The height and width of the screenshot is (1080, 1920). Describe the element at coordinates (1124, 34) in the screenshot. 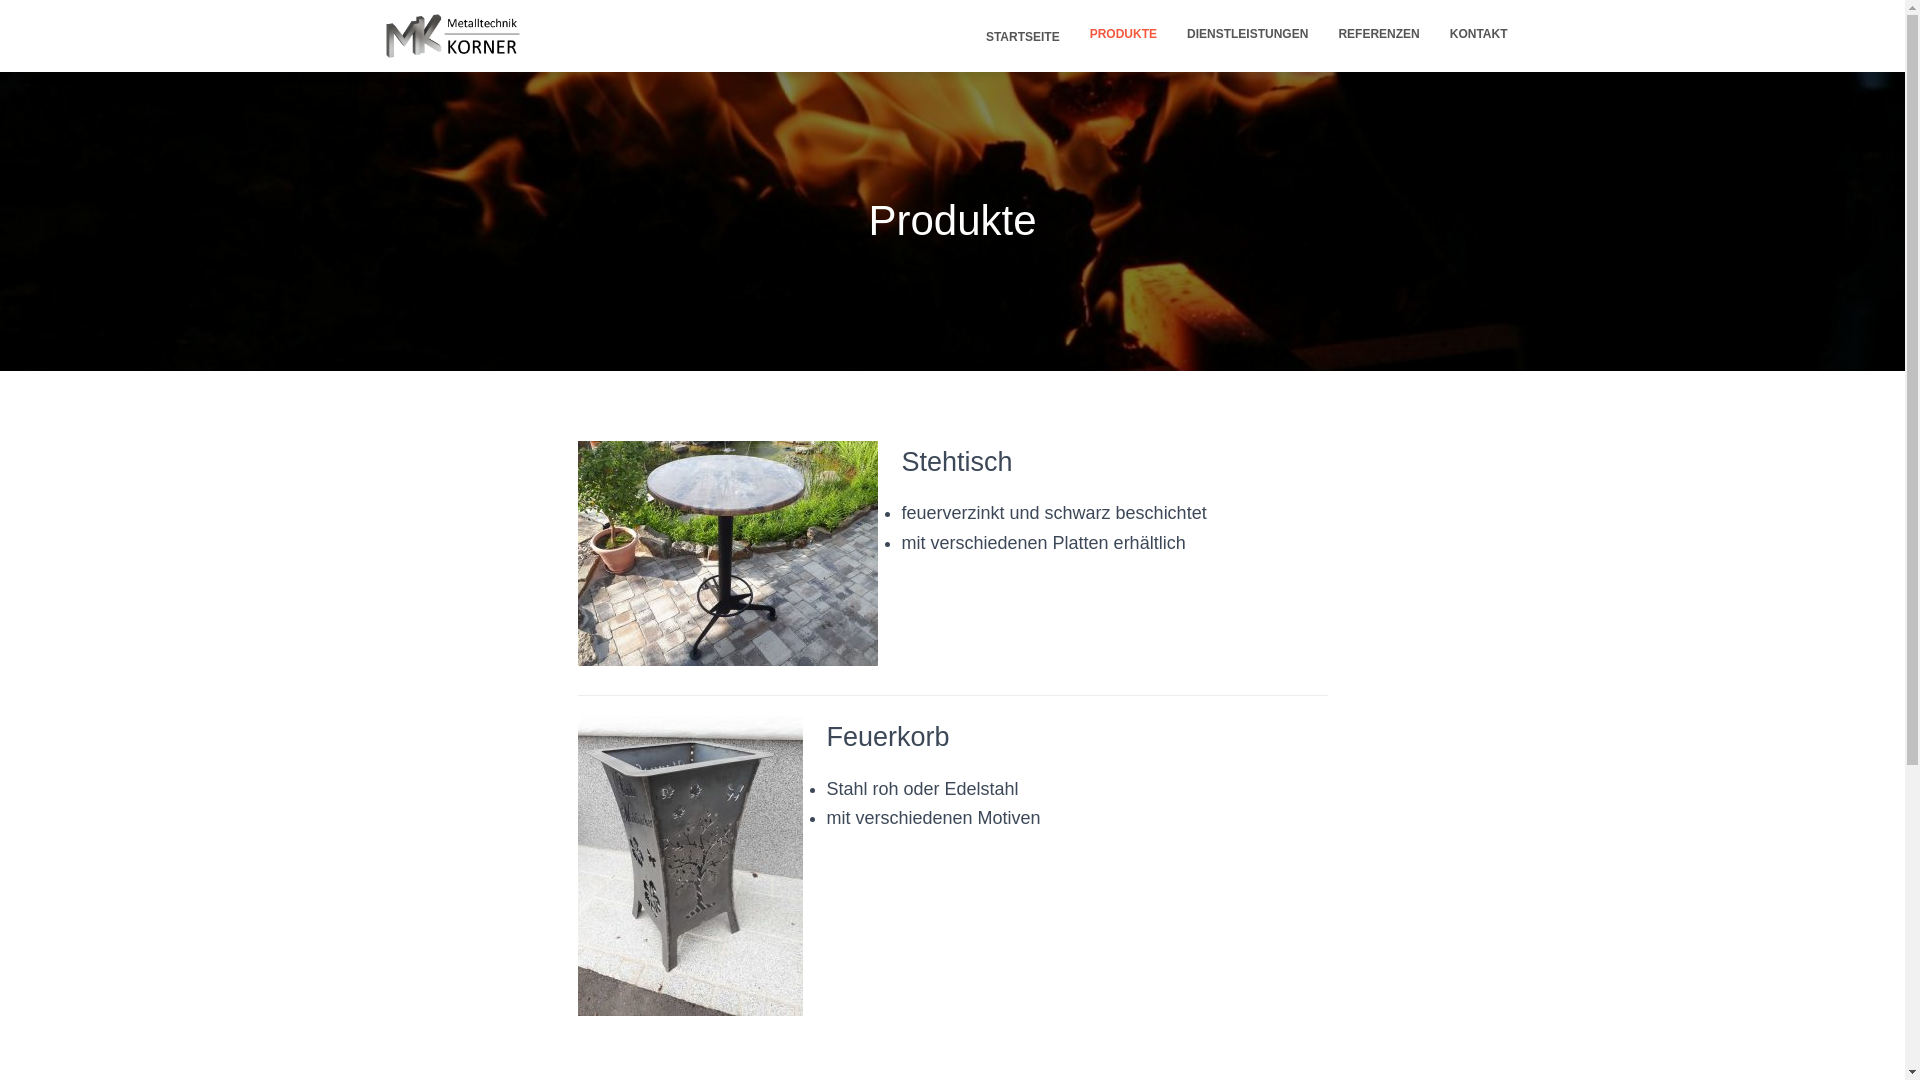

I see `PRODUKTE` at that location.